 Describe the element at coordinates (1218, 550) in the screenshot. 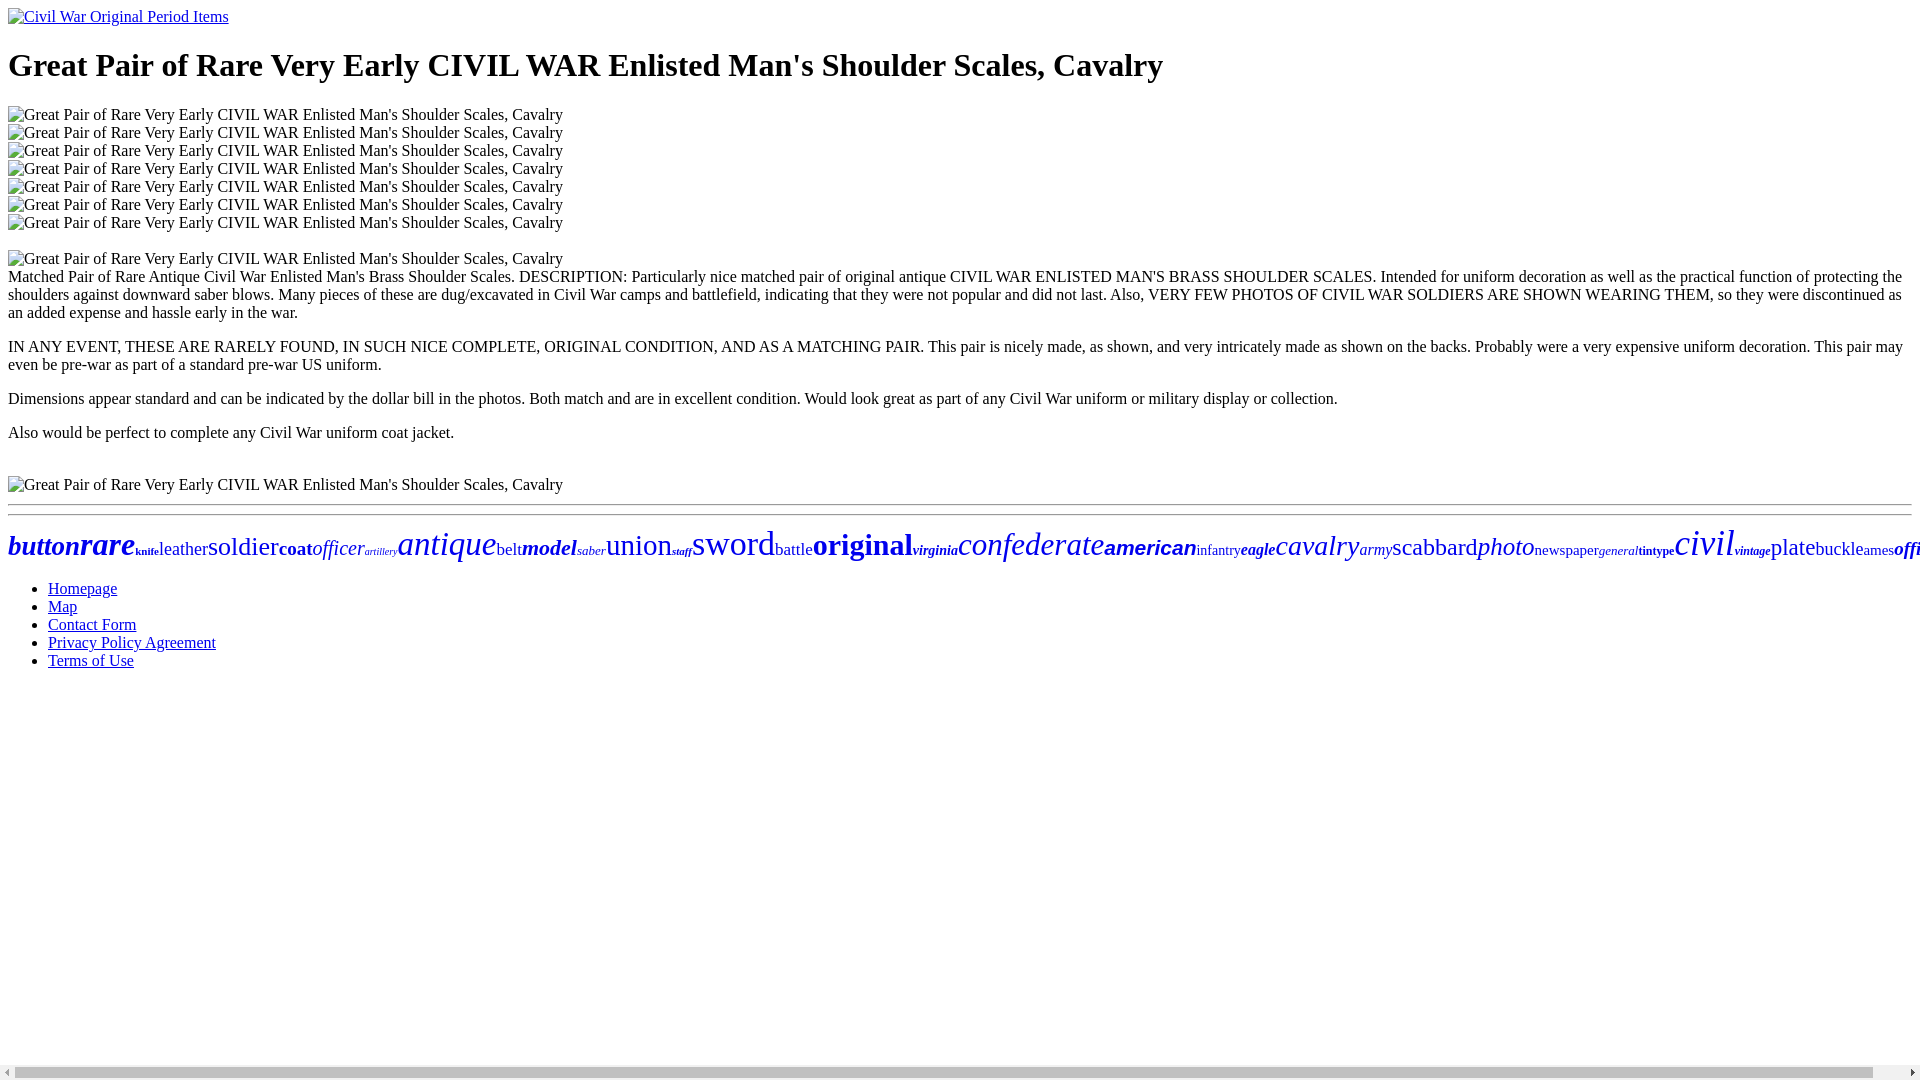

I see `infantry` at that location.